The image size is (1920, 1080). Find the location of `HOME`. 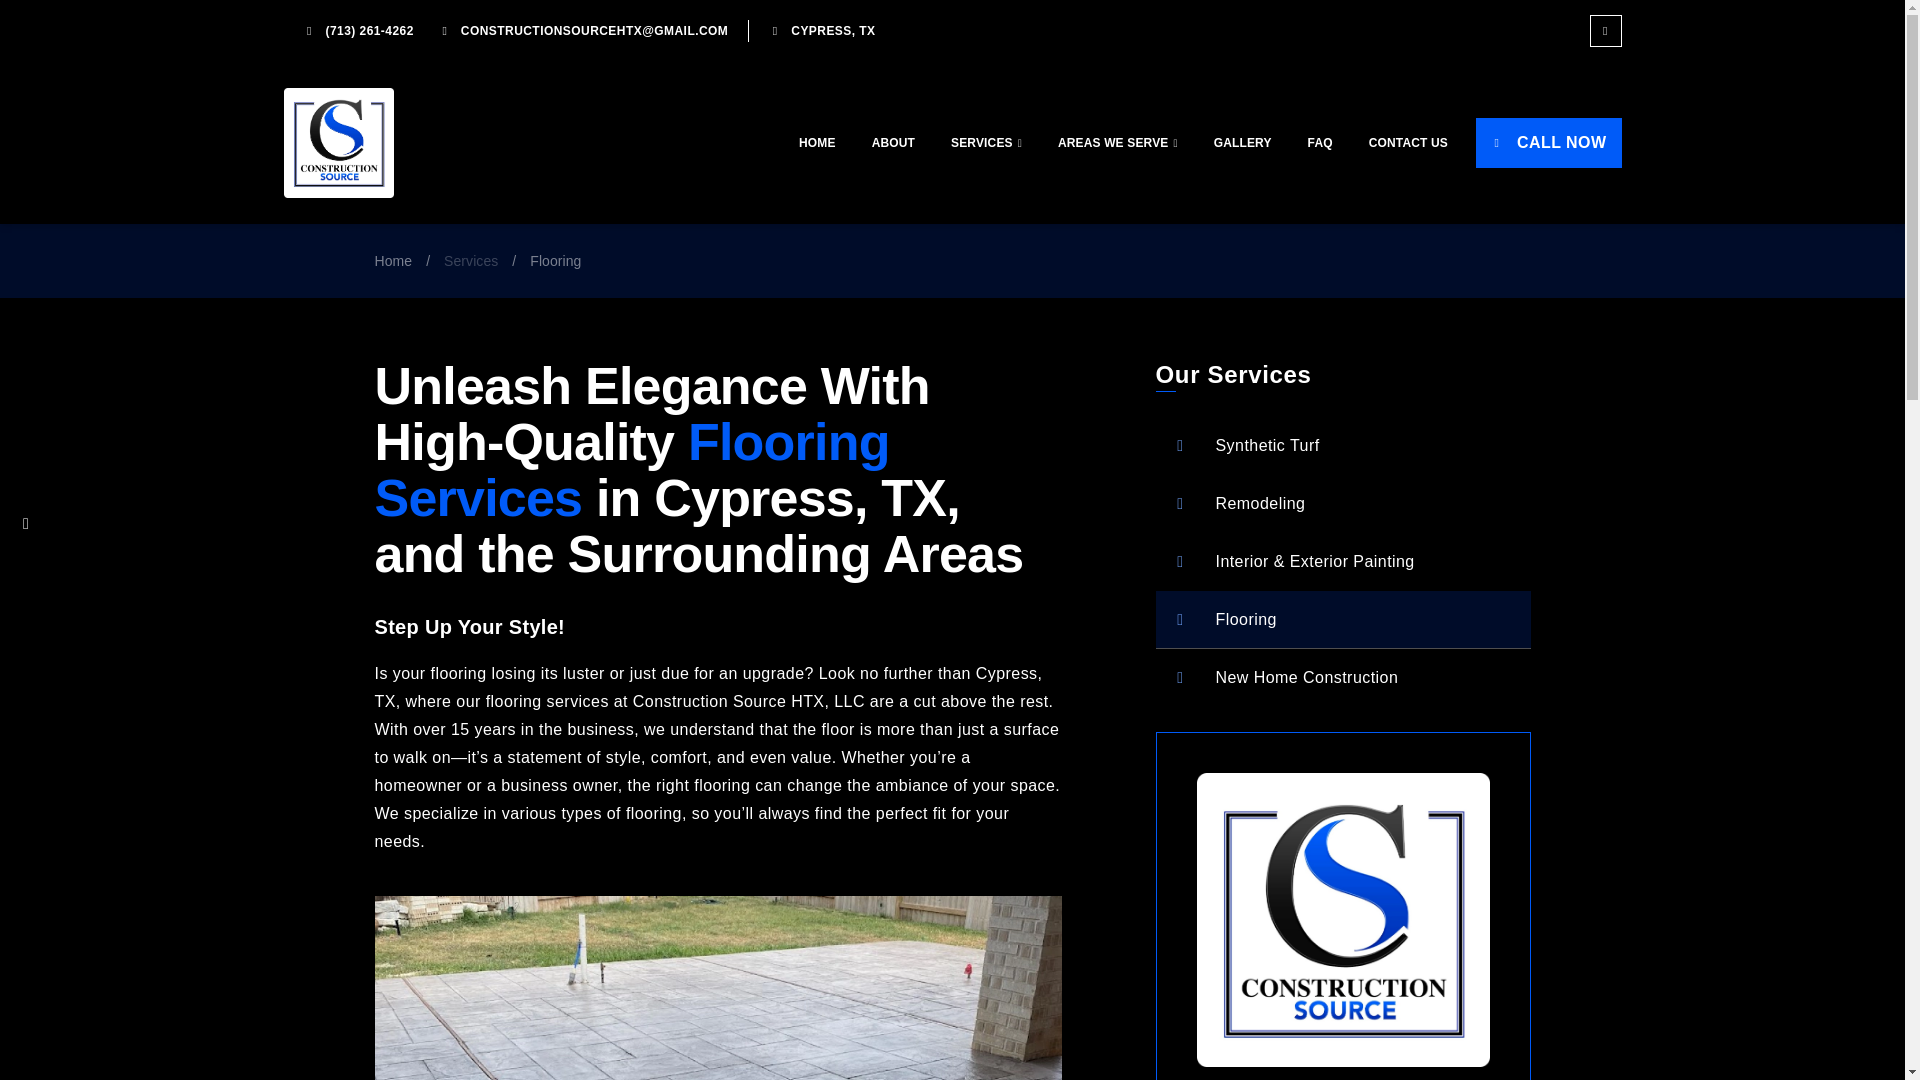

HOME is located at coordinates (818, 142).